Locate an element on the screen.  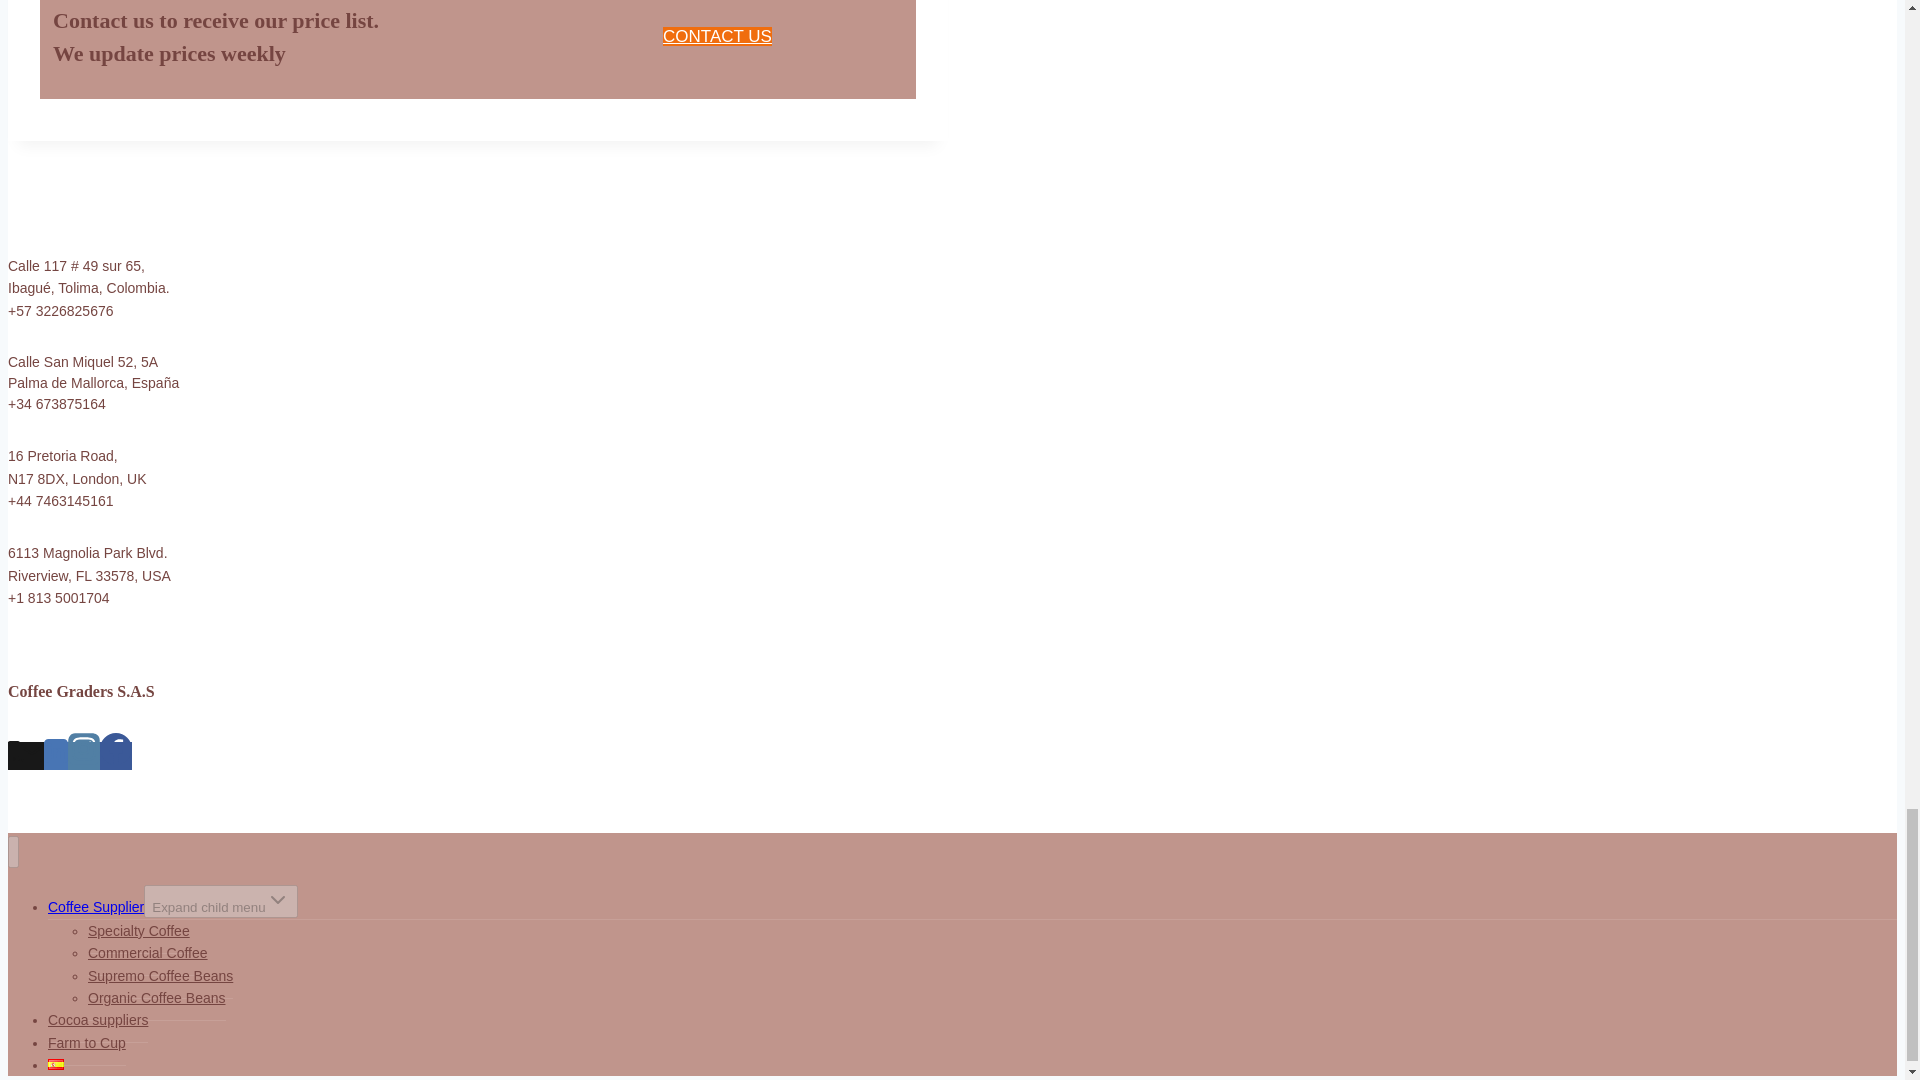
Coffee Supplier is located at coordinates (96, 906).